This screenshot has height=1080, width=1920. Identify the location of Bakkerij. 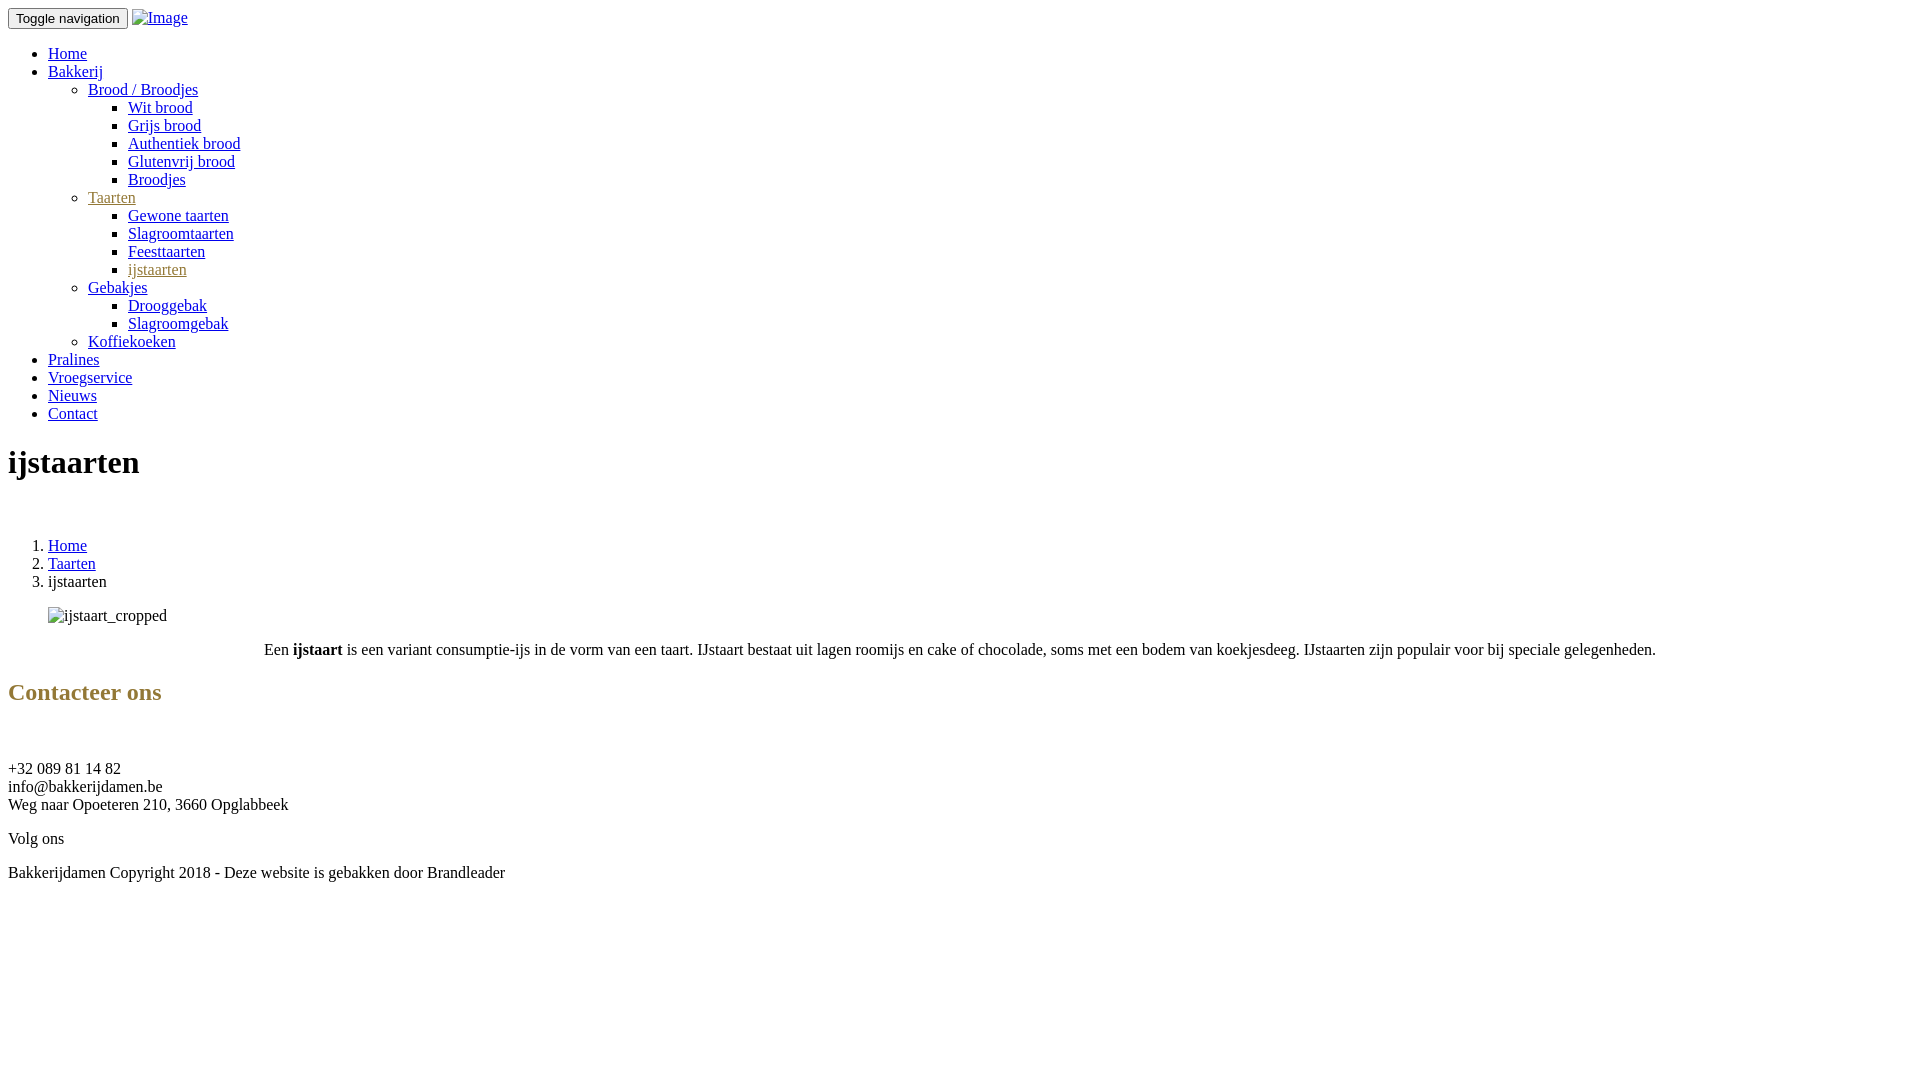
(76, 72).